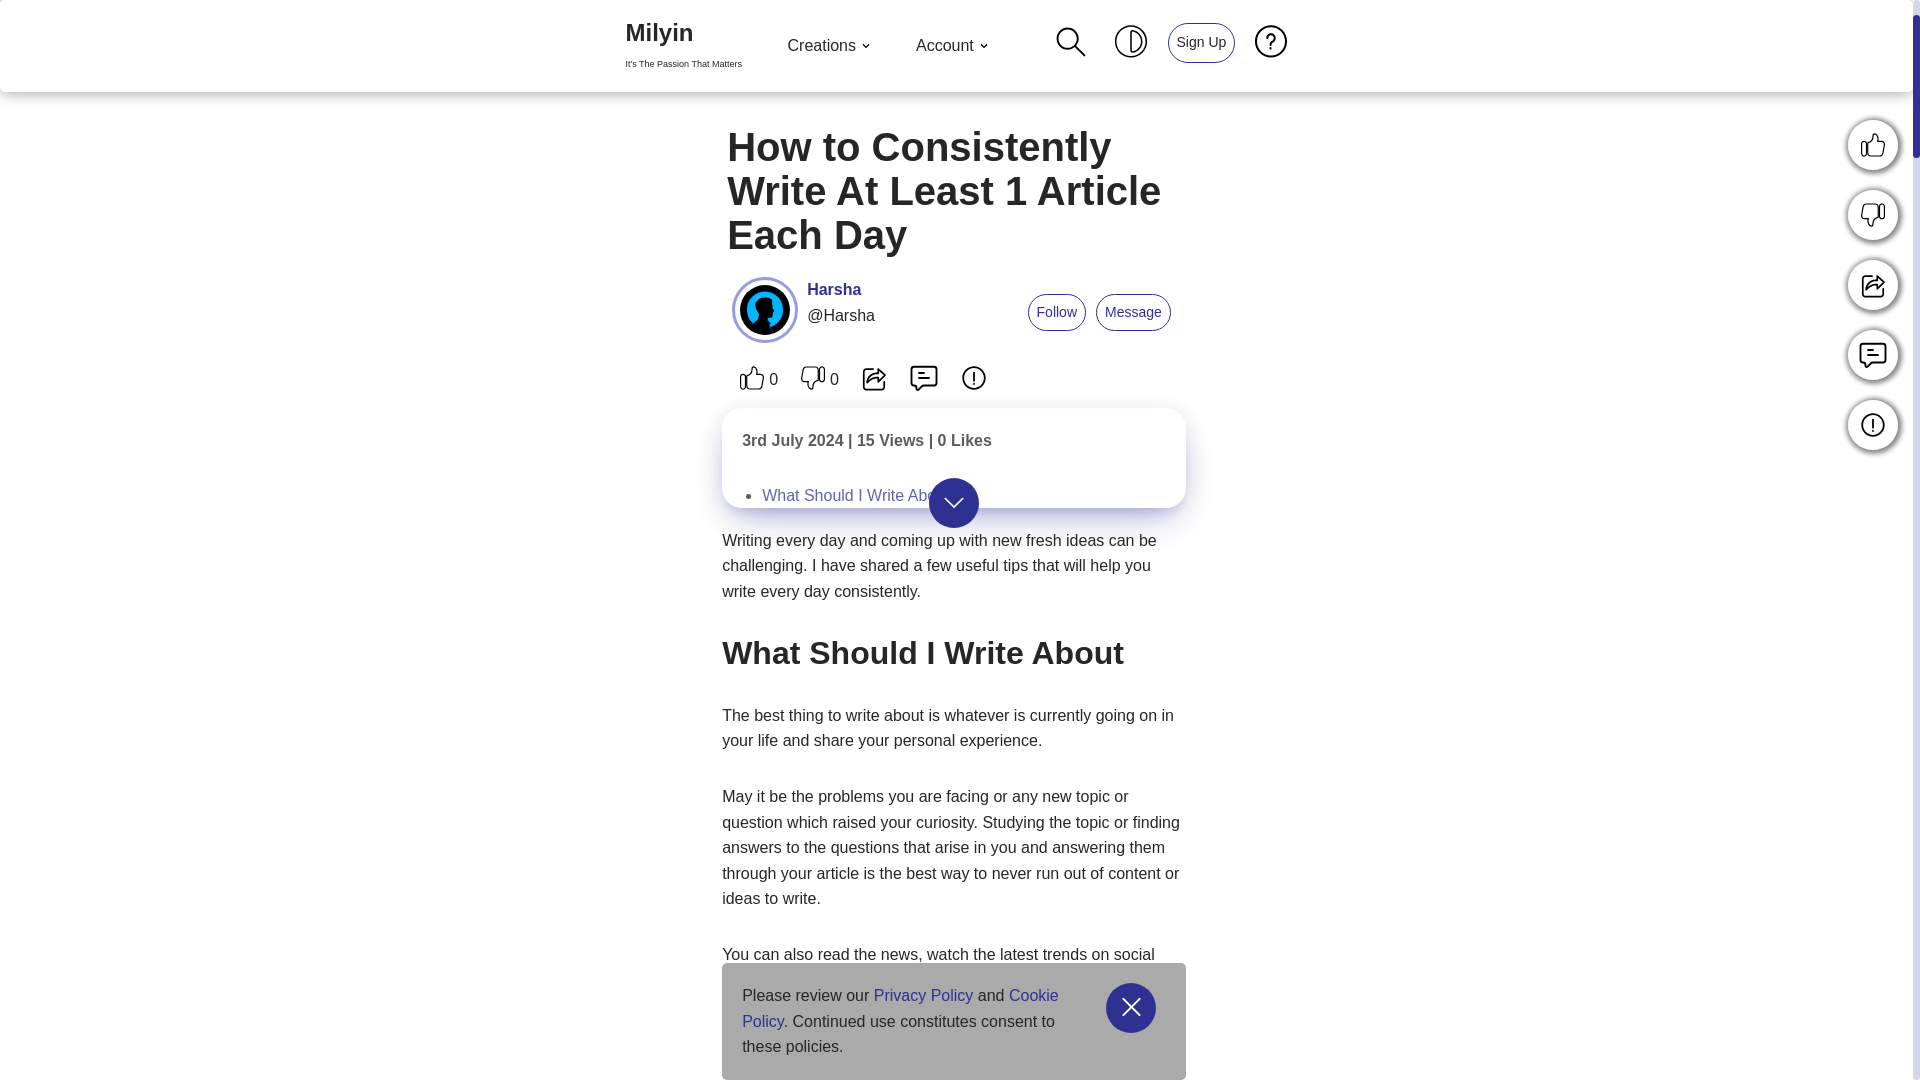 The width and height of the screenshot is (1920, 1080). Describe the element at coordinates (1200, 41) in the screenshot. I see `Follow` at that location.